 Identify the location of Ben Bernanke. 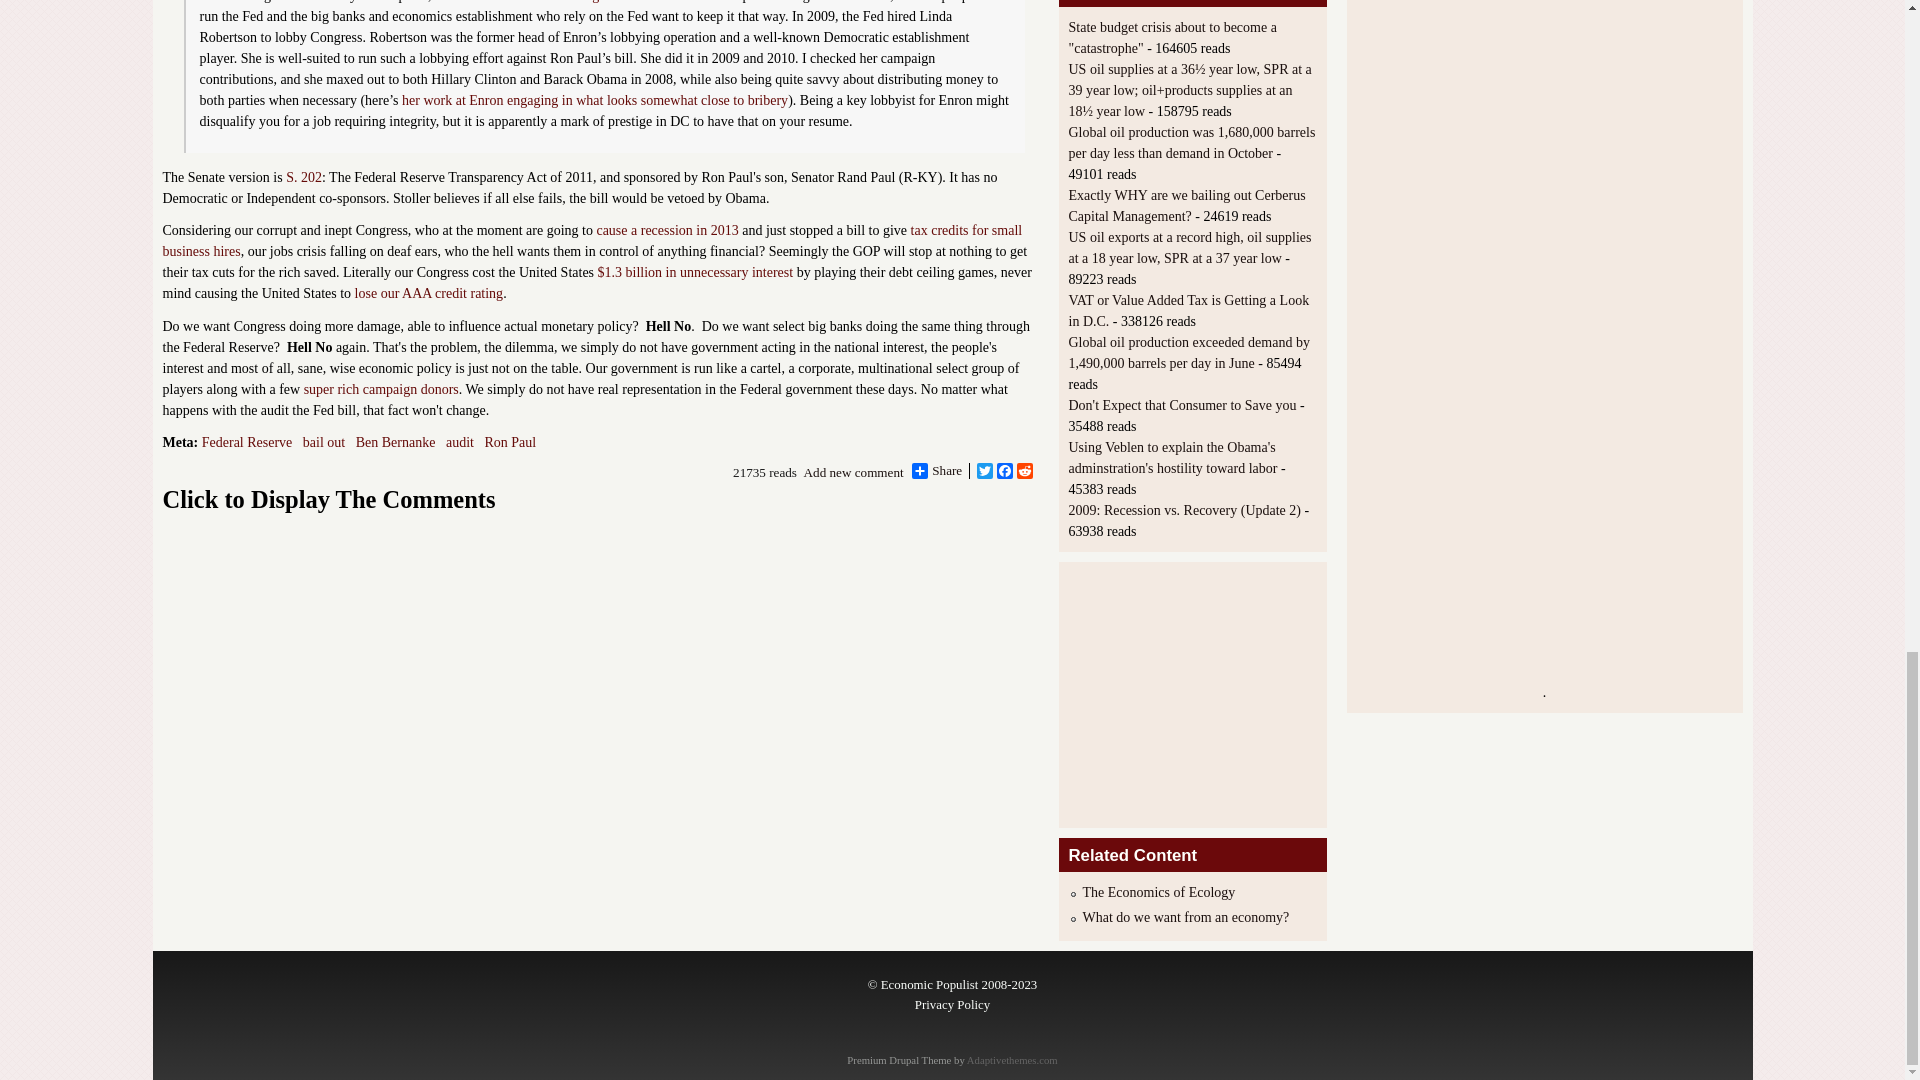
(395, 442).